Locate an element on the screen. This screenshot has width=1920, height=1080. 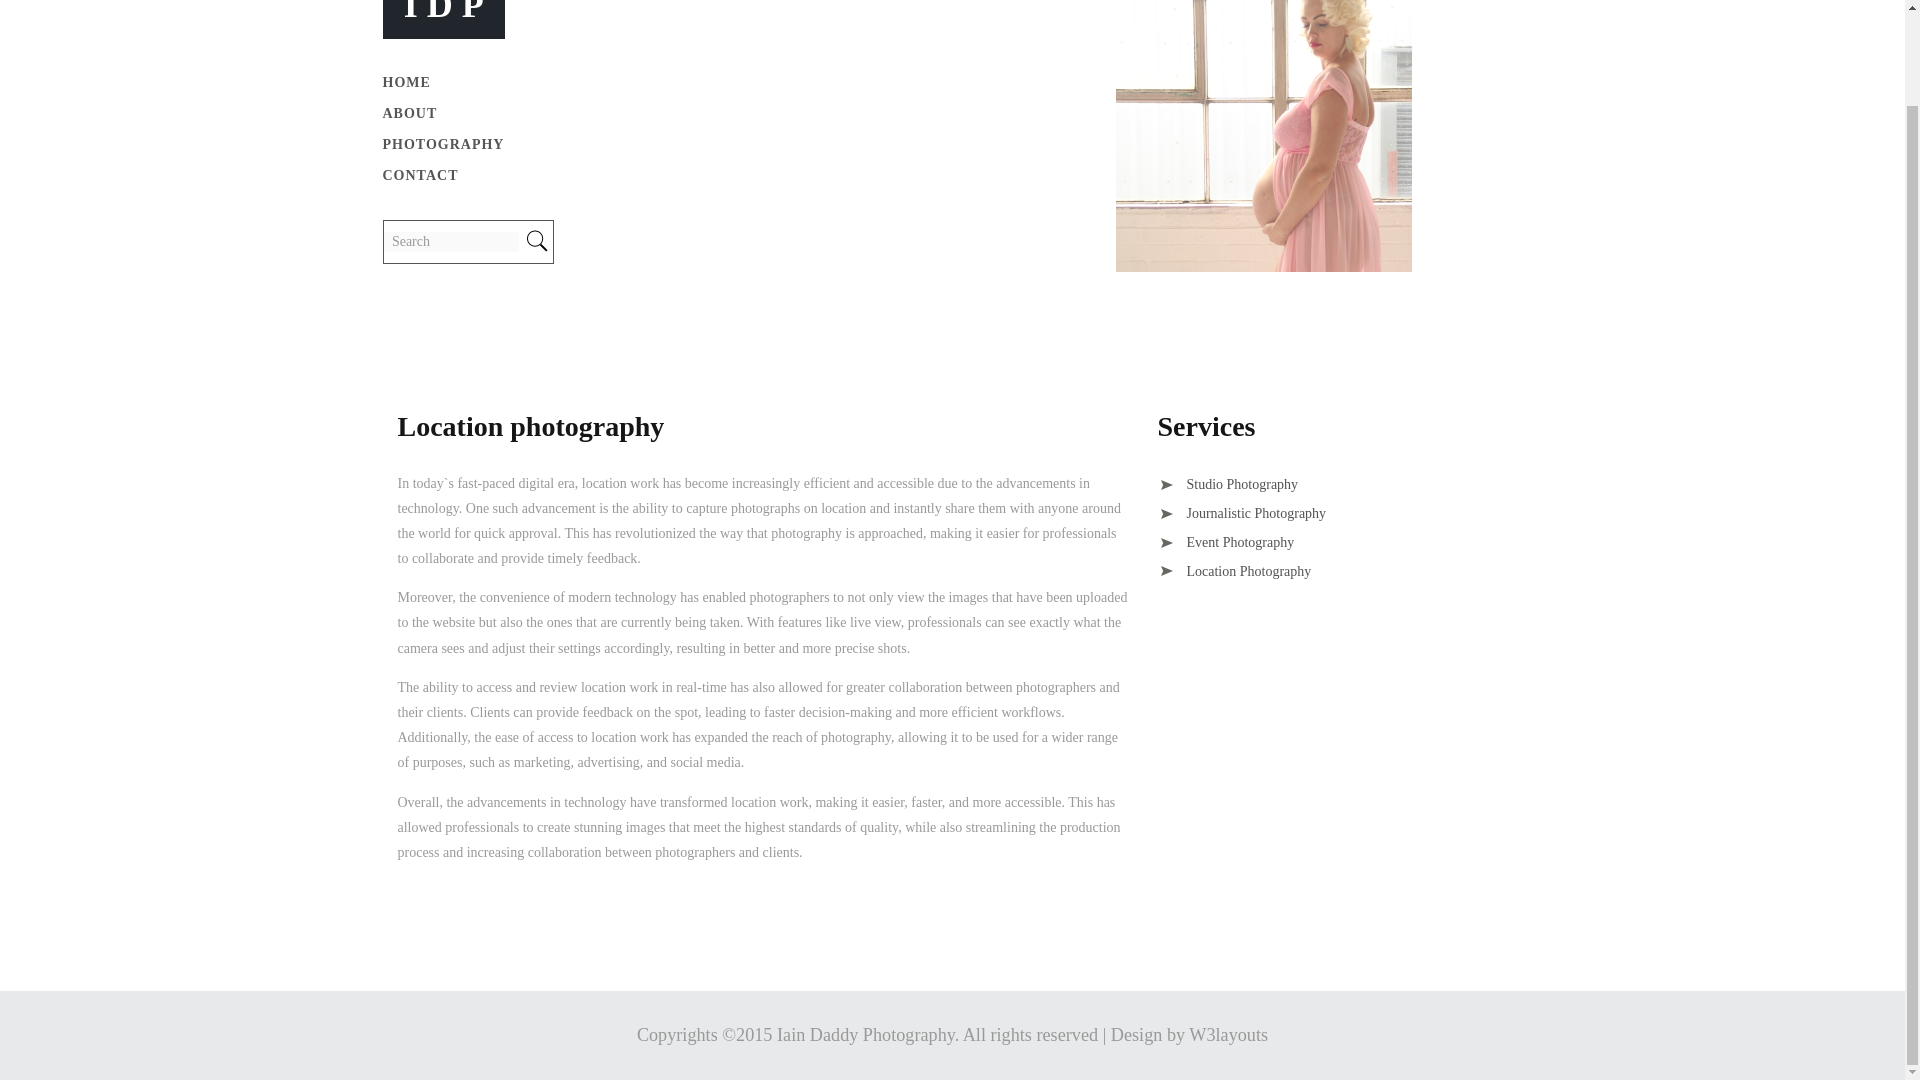
I D P is located at coordinates (443, 12).